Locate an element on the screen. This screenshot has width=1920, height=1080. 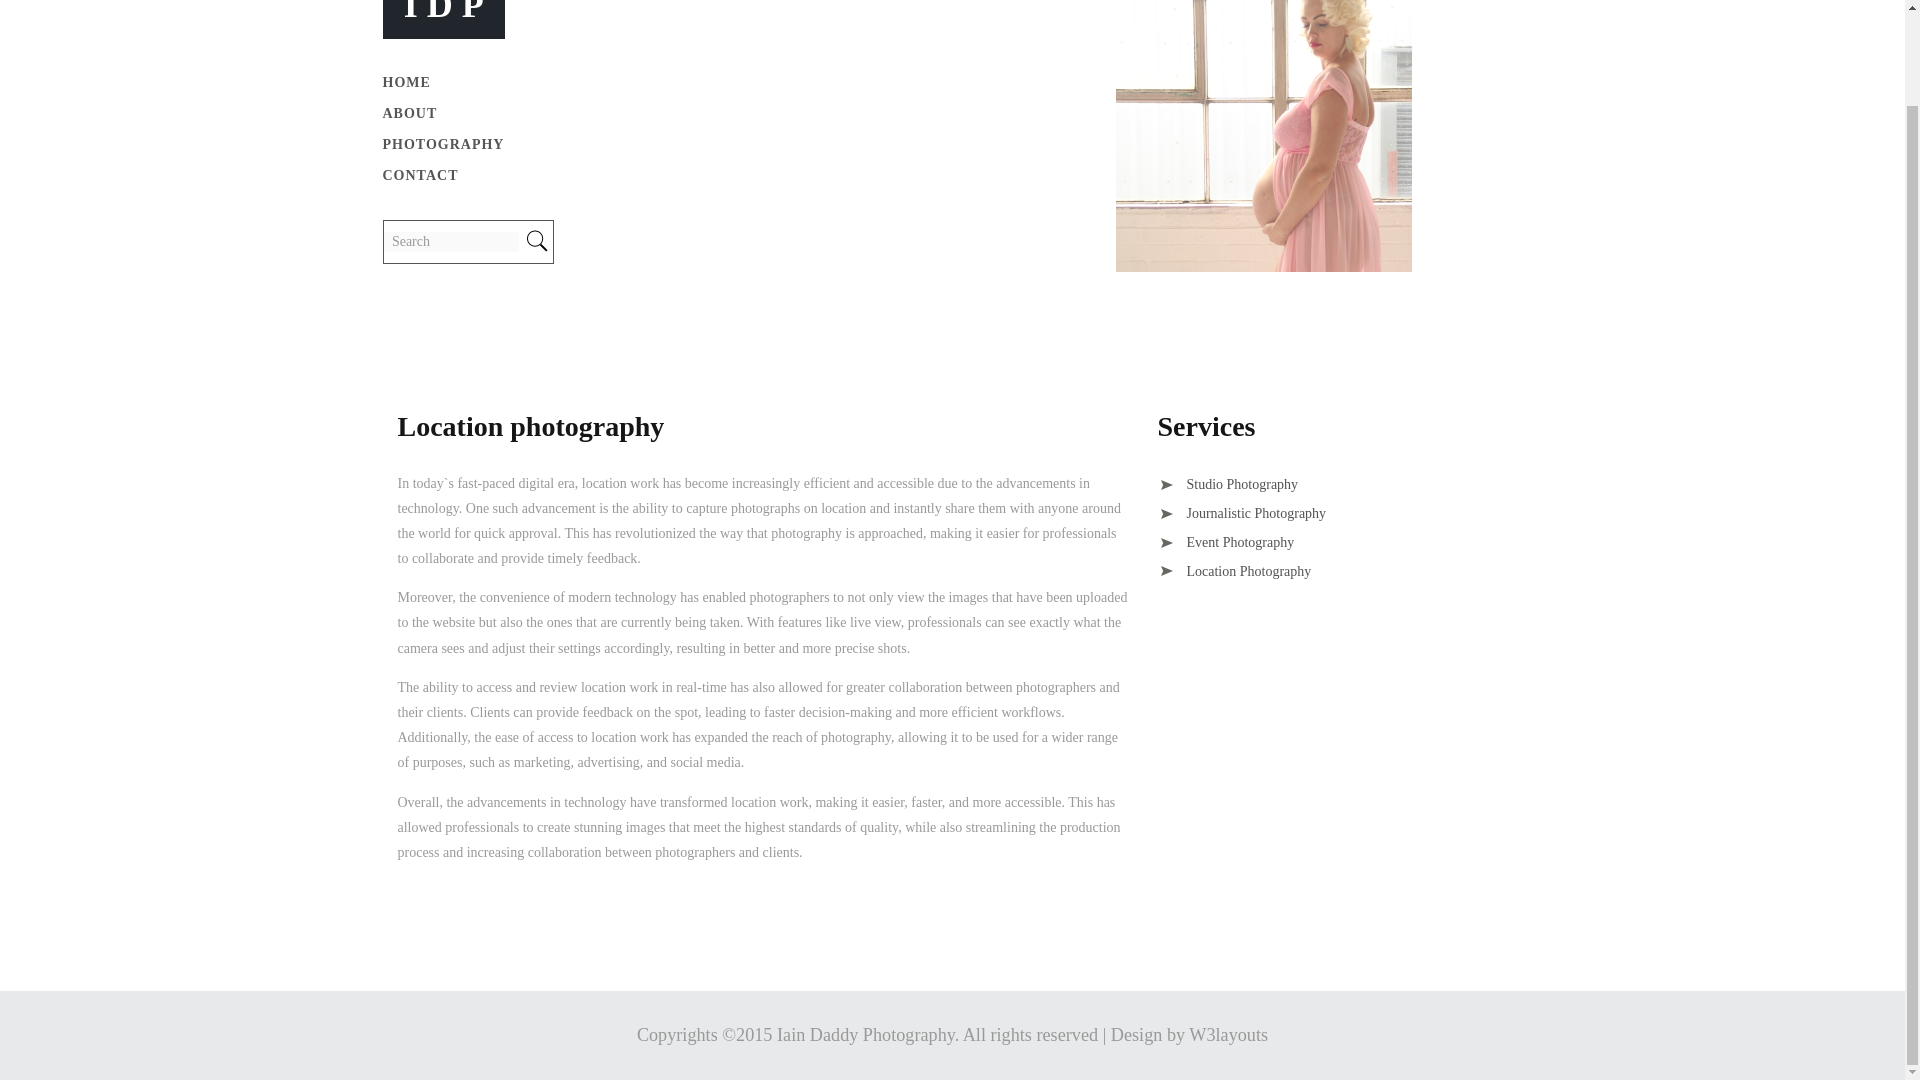
I D P is located at coordinates (443, 12).